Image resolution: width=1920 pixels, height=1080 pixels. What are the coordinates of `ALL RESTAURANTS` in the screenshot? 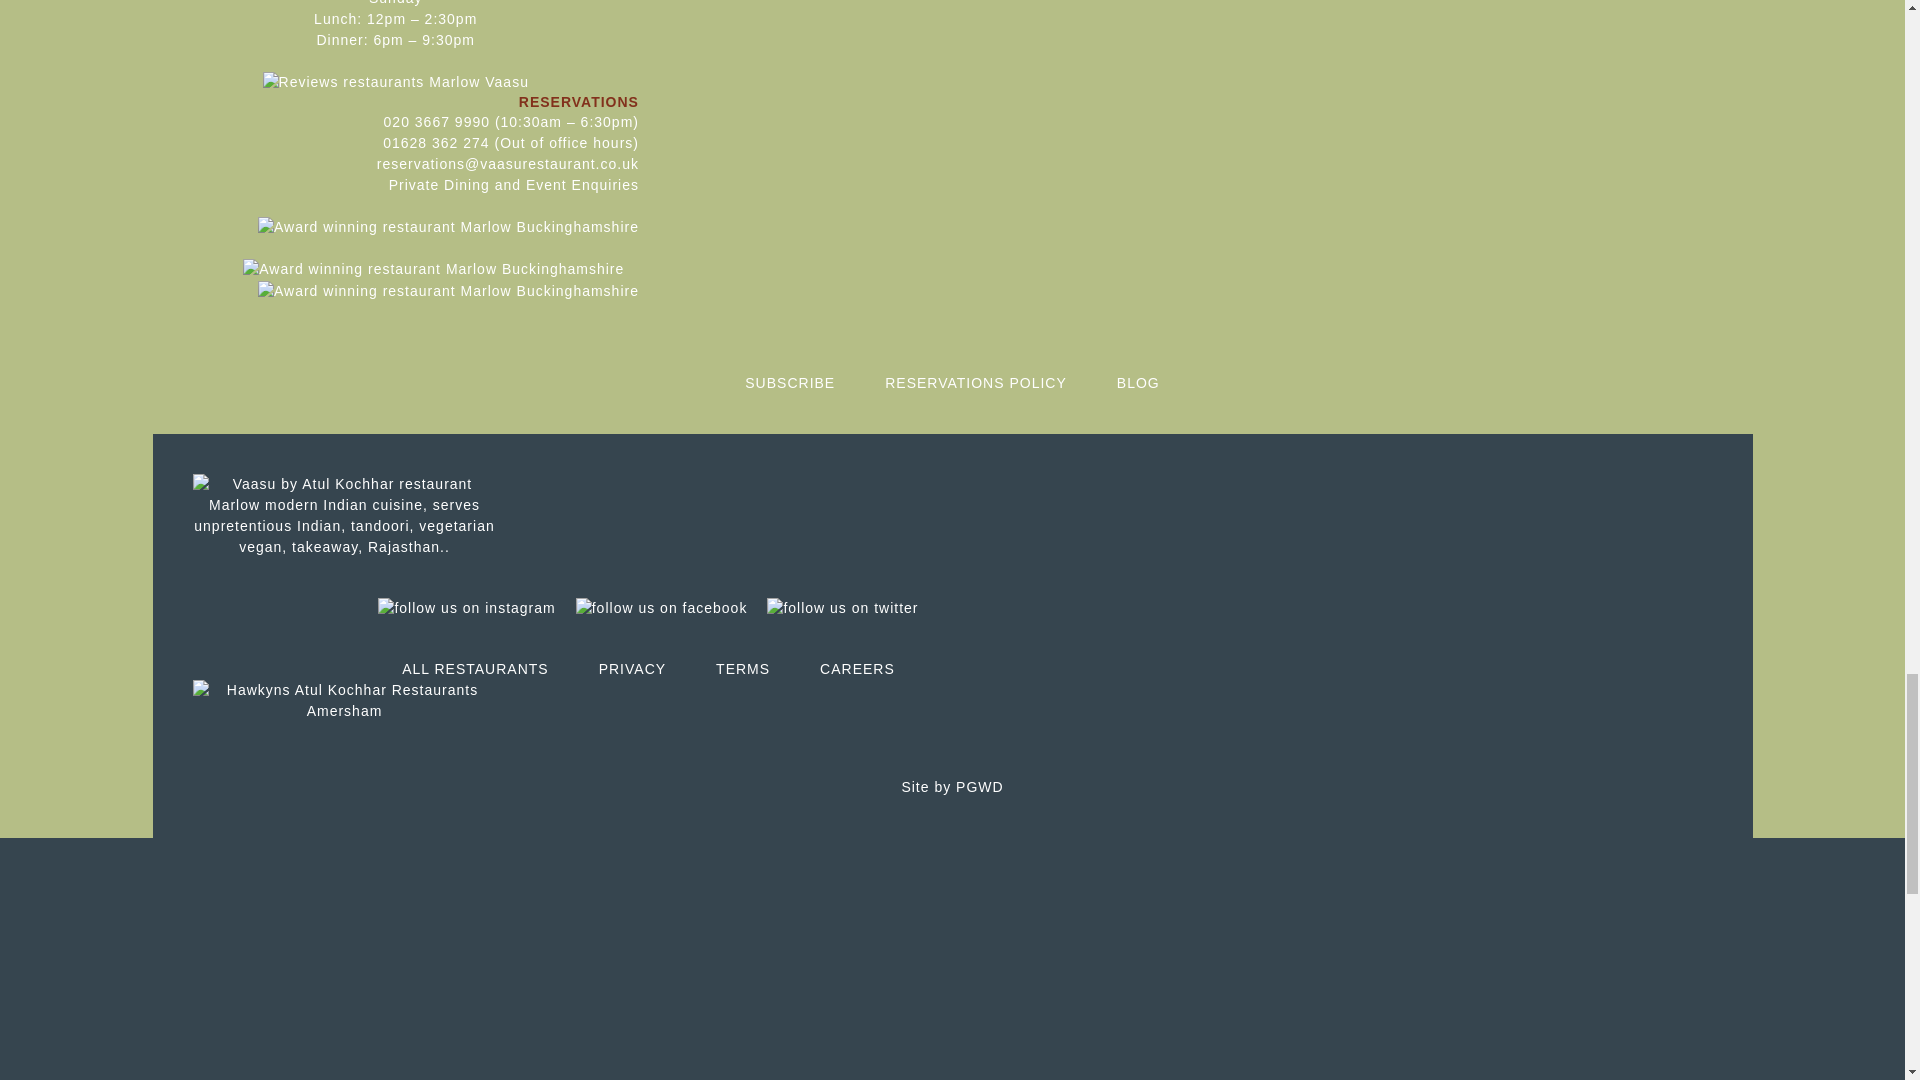 It's located at (474, 669).